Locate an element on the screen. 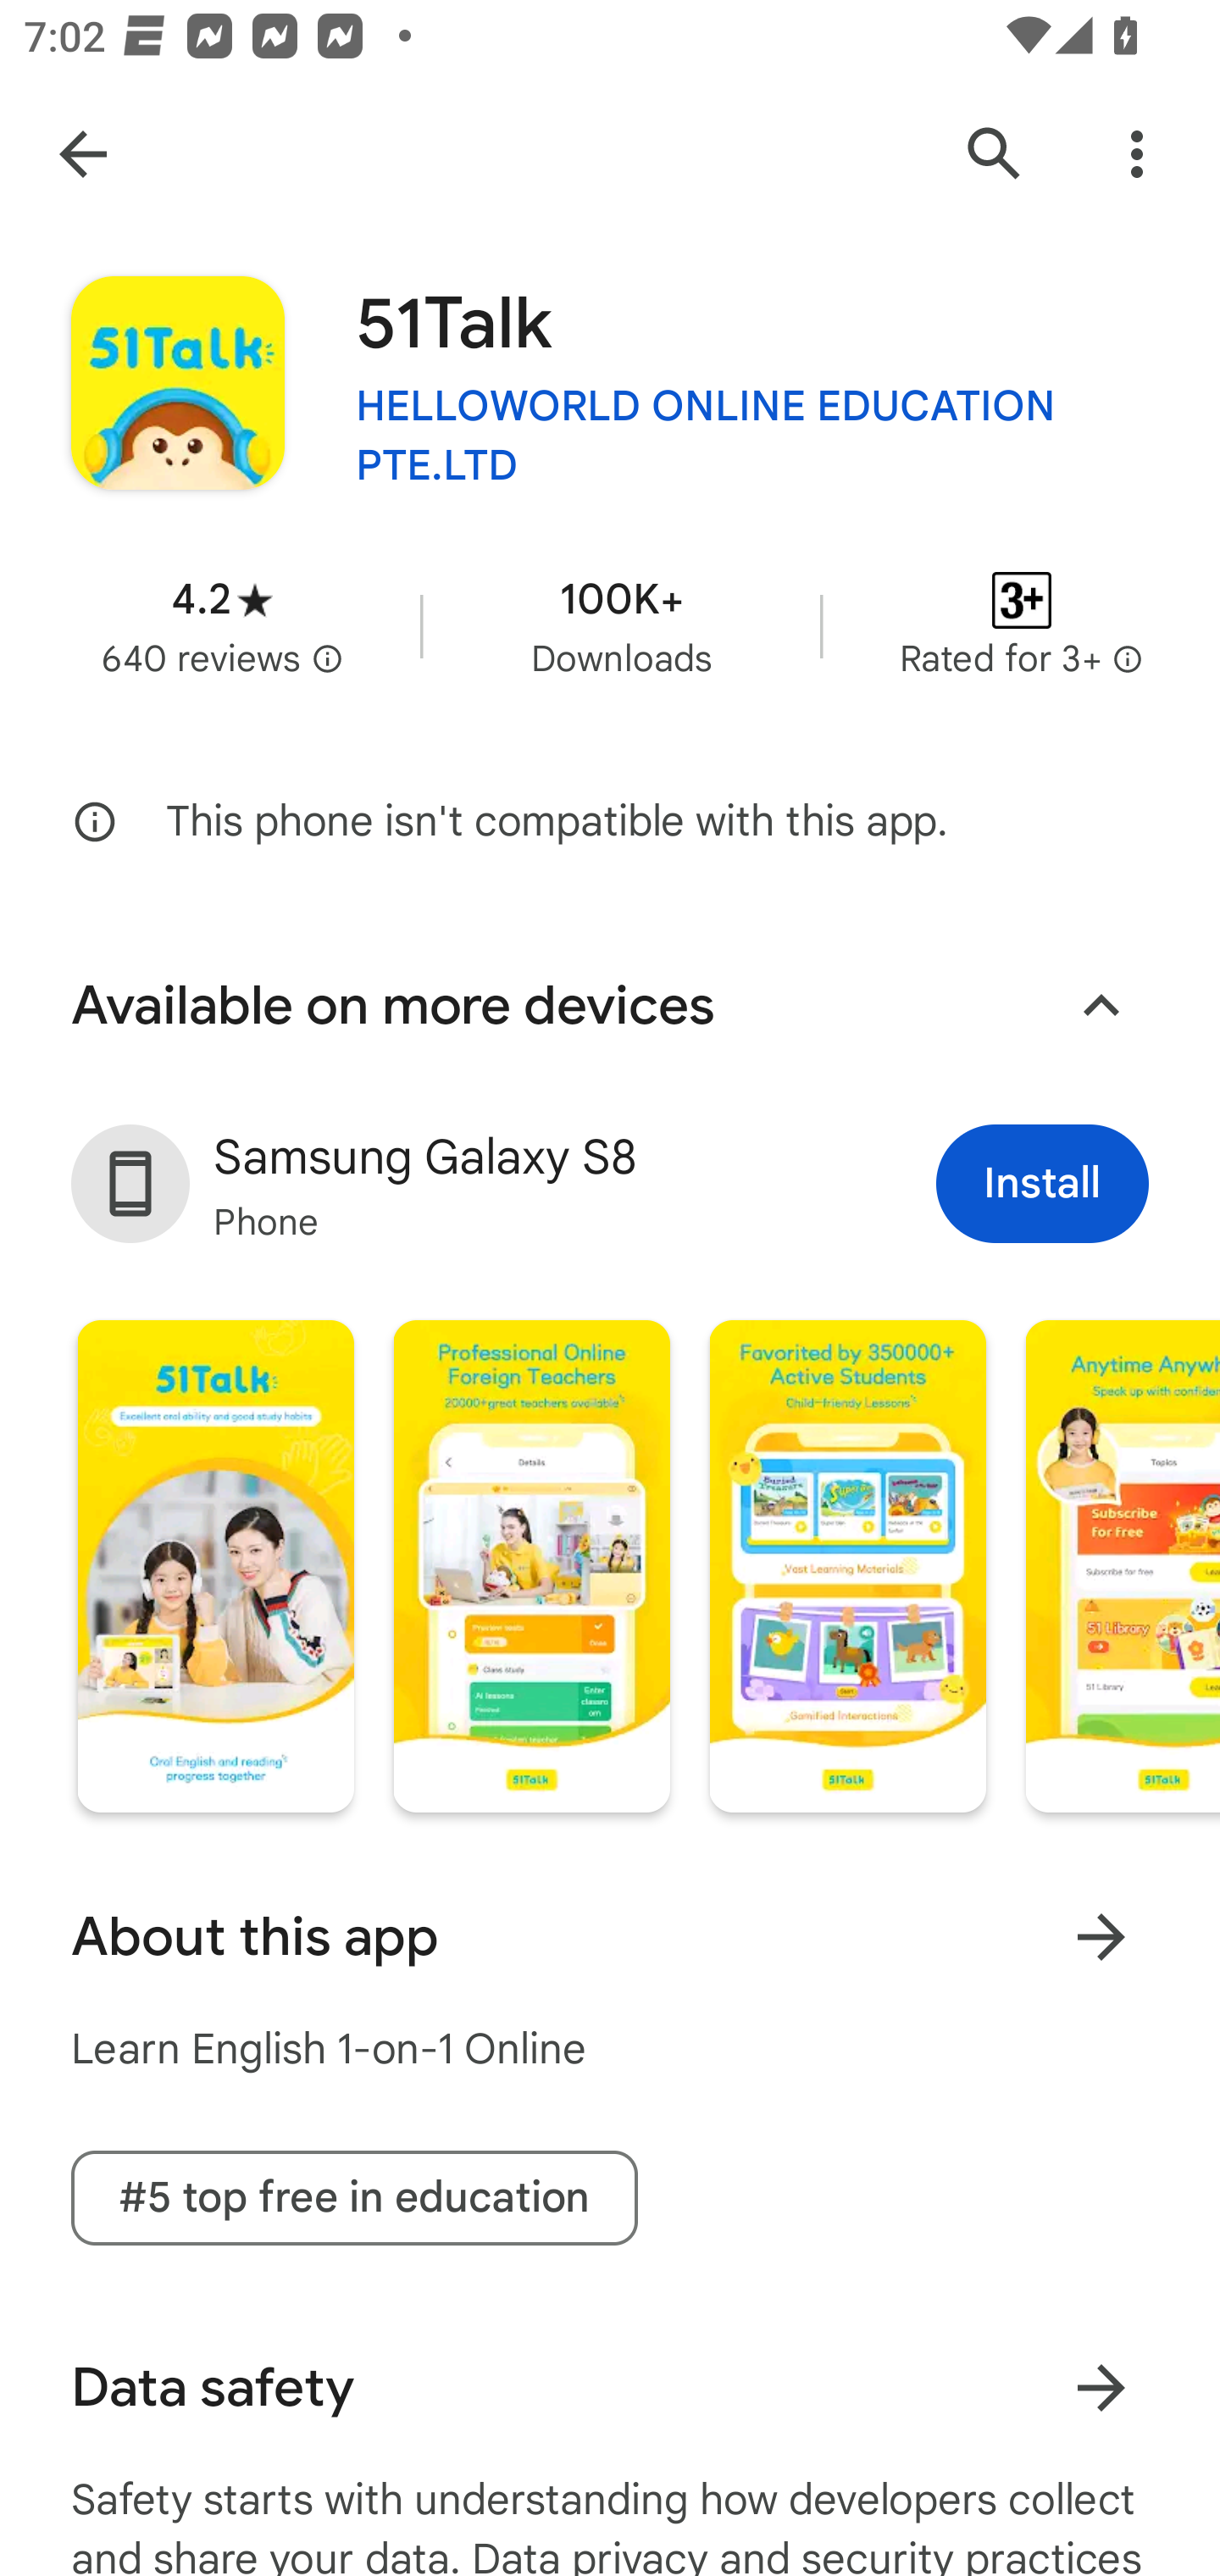 Image resolution: width=1220 pixels, height=2576 pixels. About this app Learn more About this app is located at coordinates (610, 1937).